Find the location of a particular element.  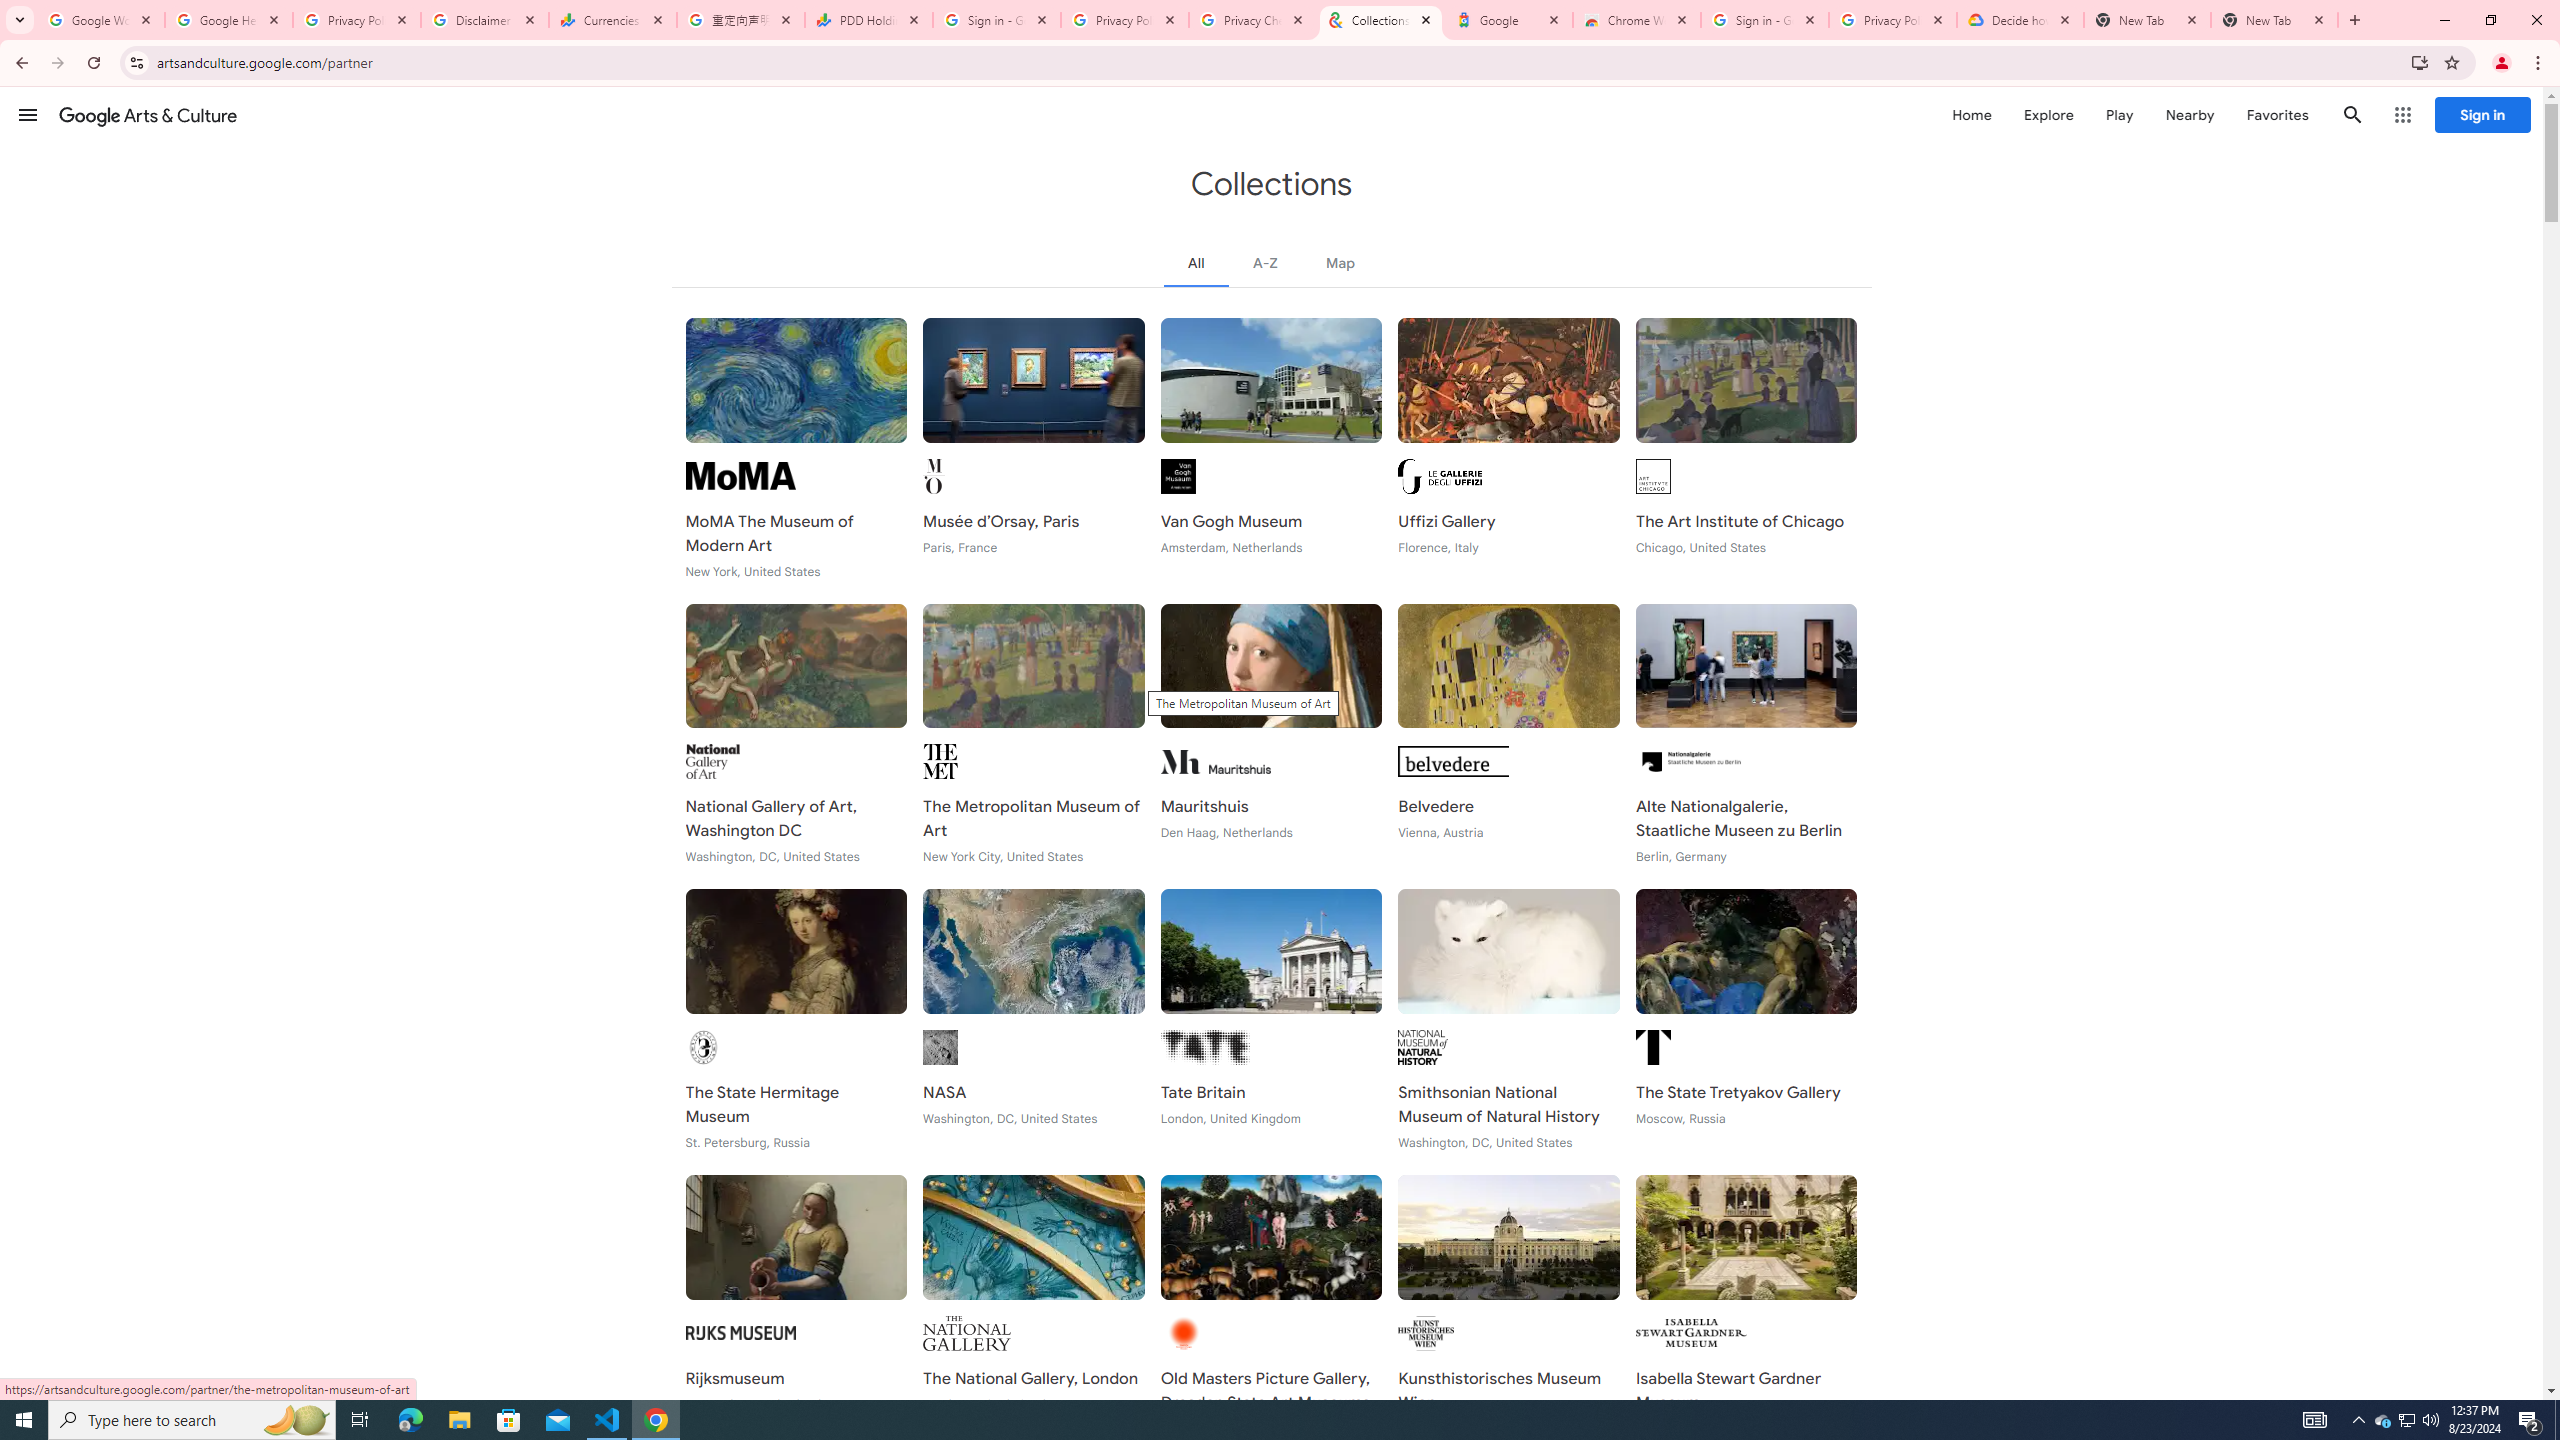

A-Z is located at coordinates (1266, 262).